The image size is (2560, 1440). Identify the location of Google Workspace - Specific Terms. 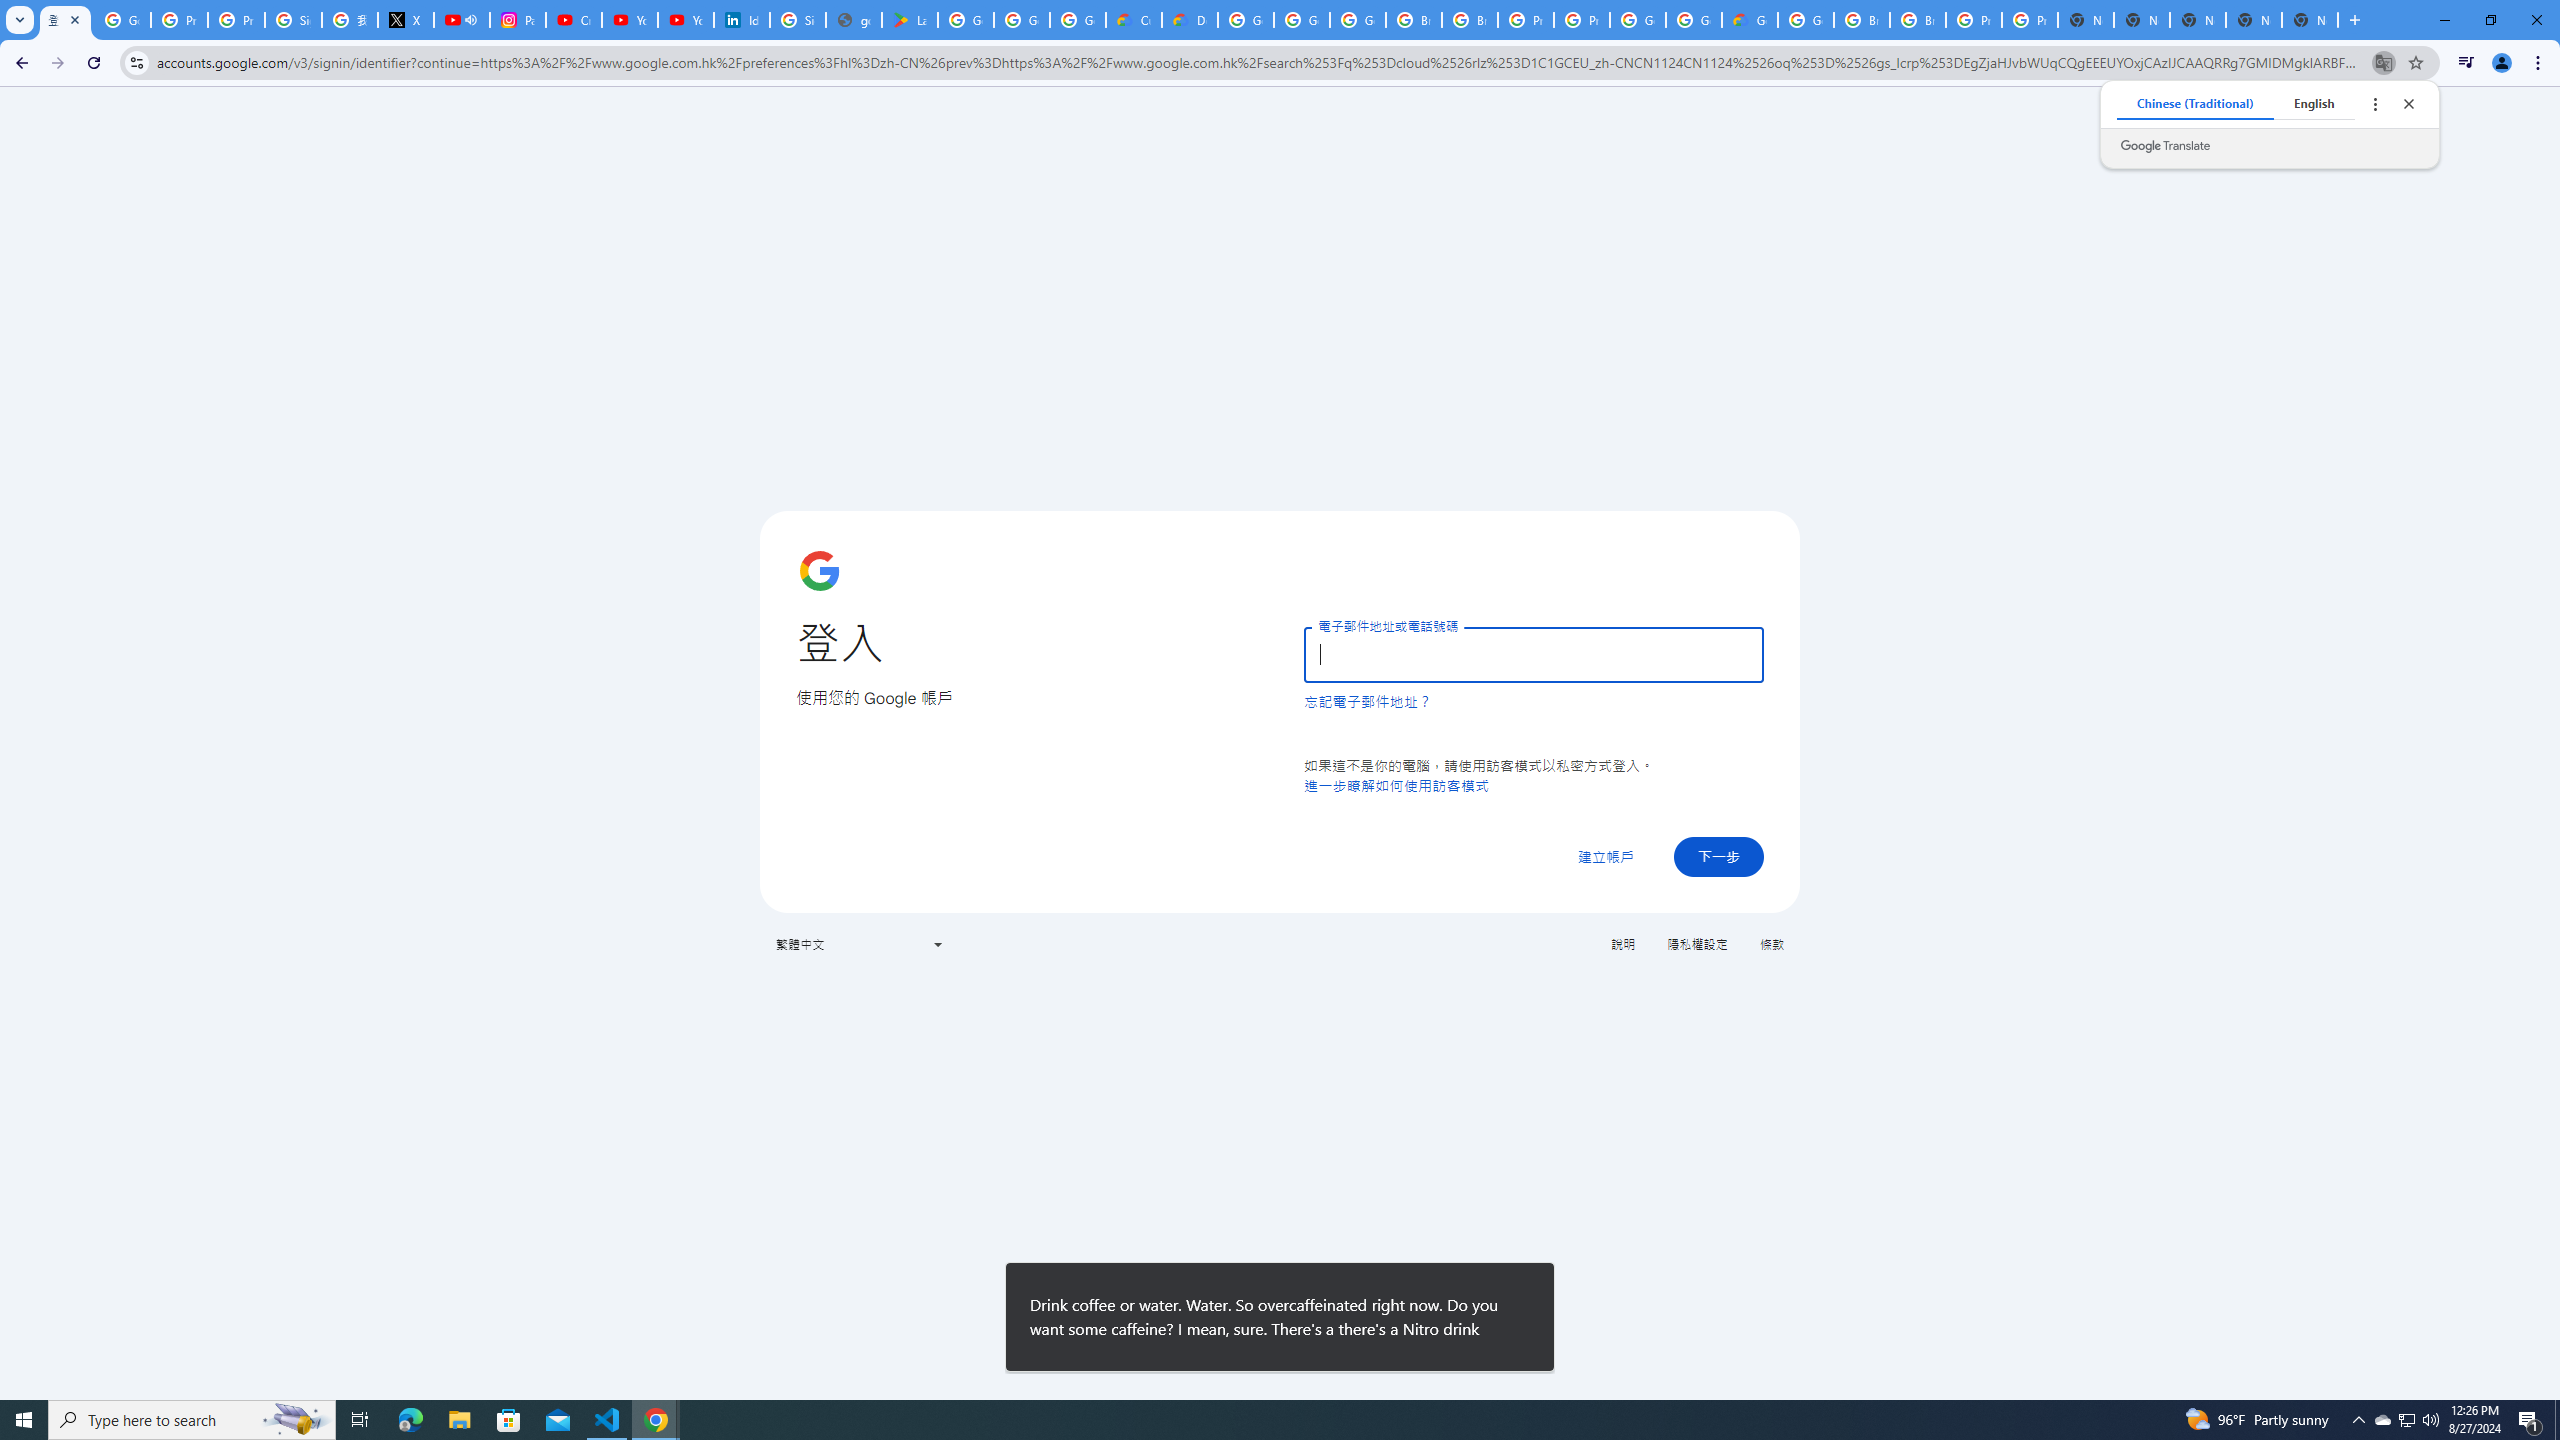
(1078, 20).